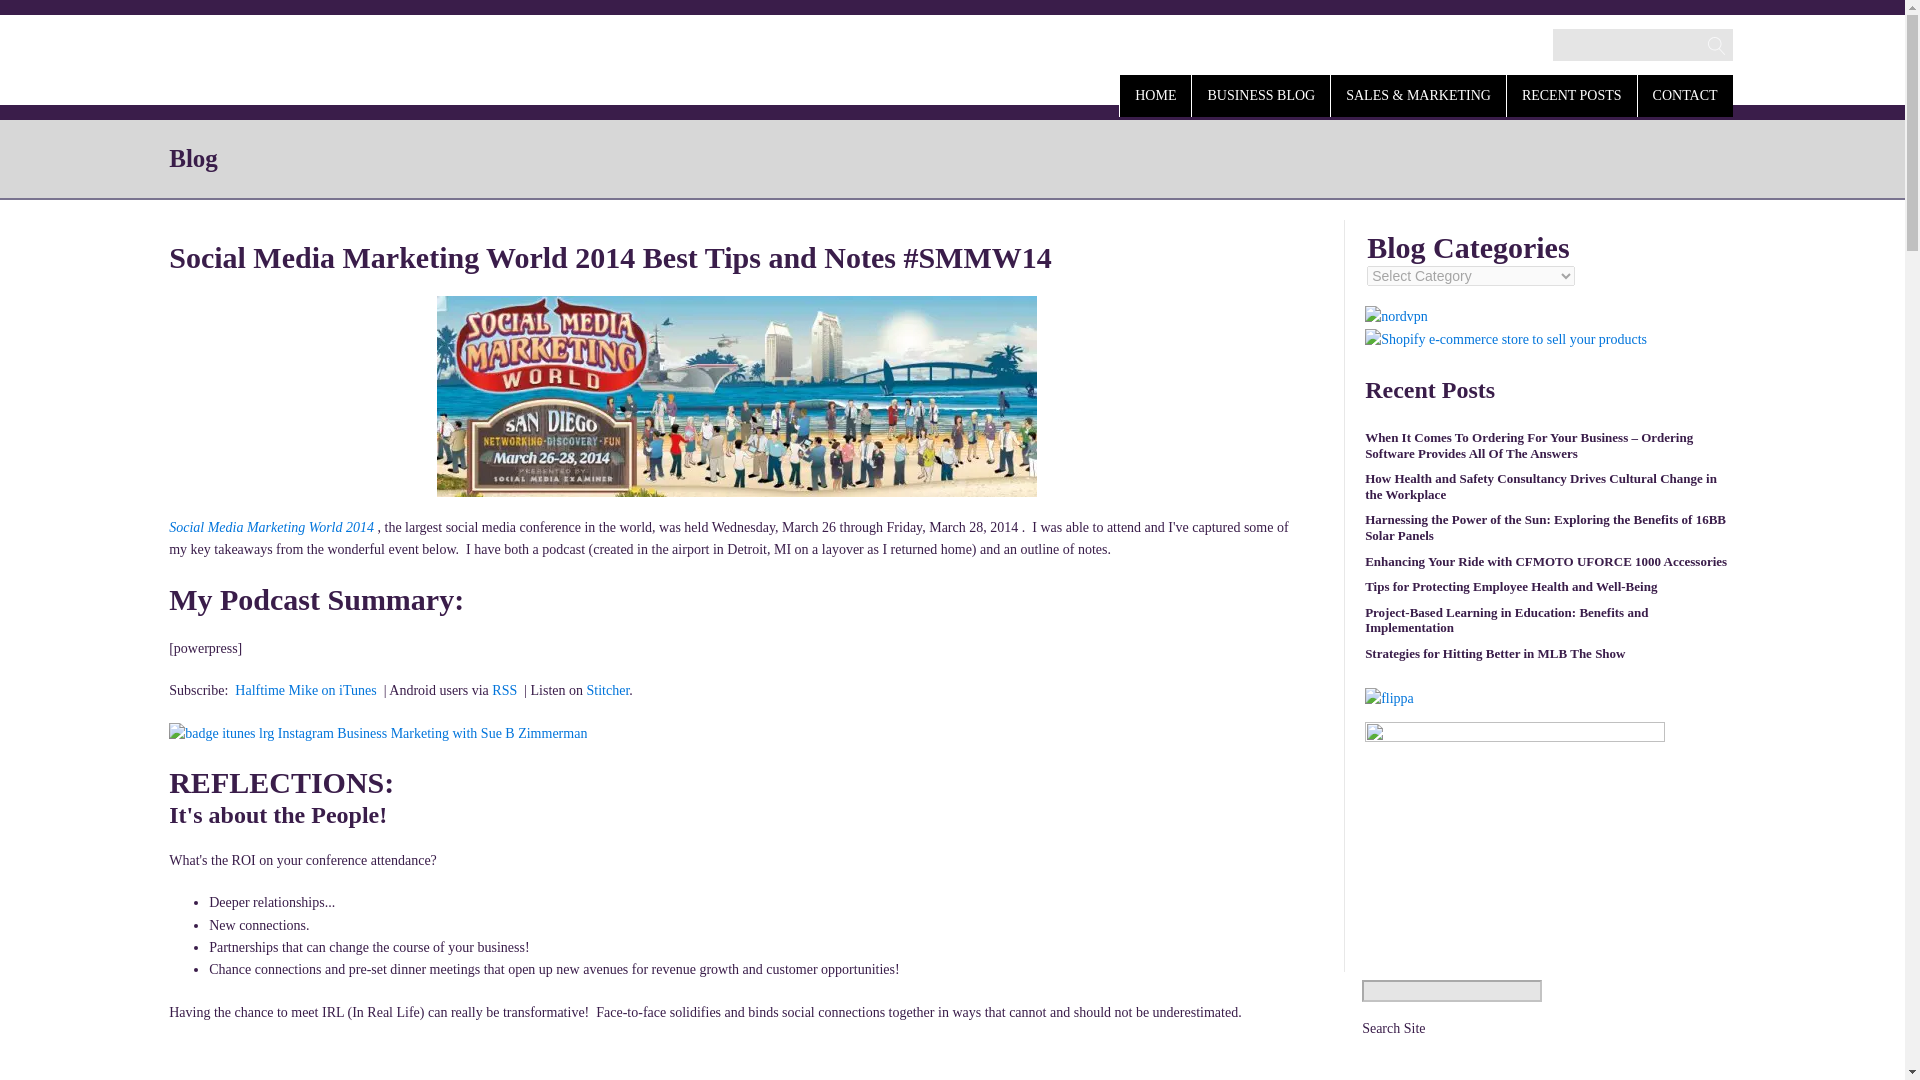 Image resolution: width=1920 pixels, height=1080 pixels. I want to click on Mike Gingerich Halftime Mike Podcast on iTunes, so click(305, 690).